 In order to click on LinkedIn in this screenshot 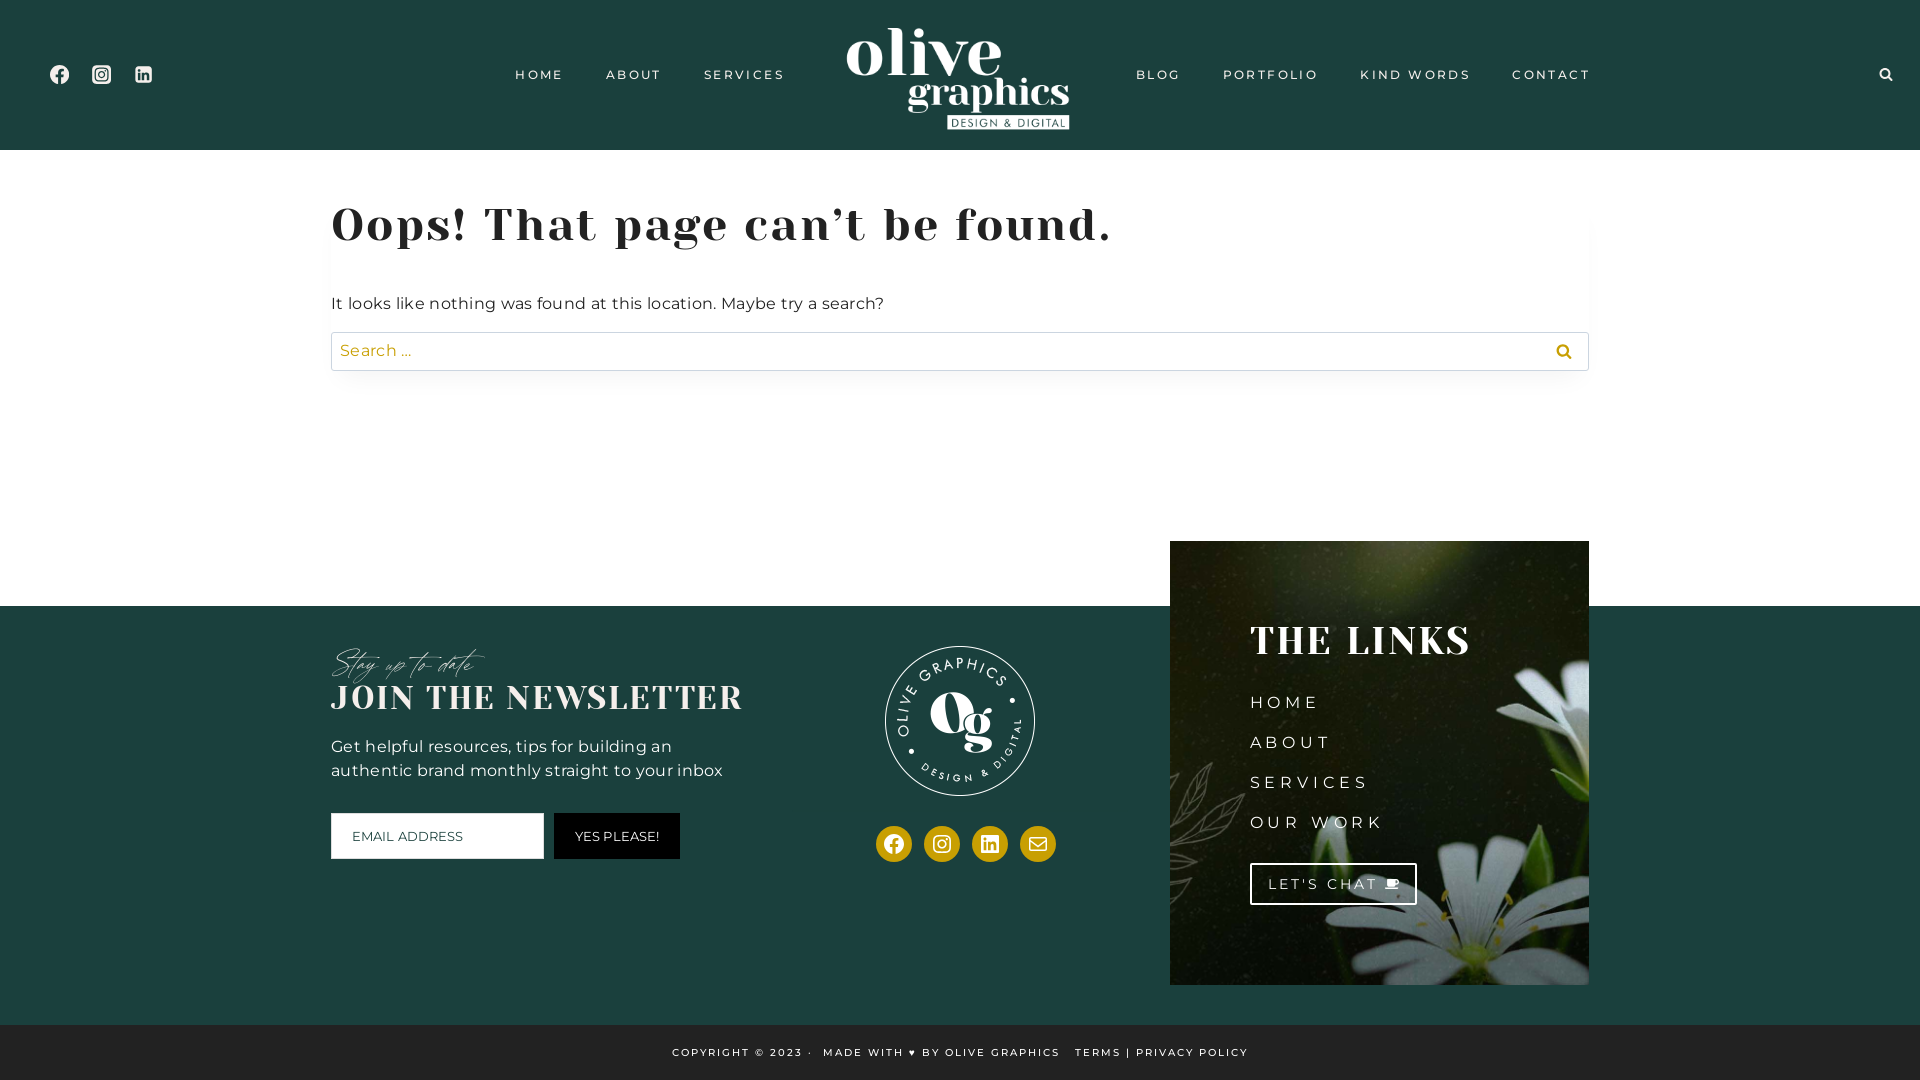, I will do `click(990, 844)`.